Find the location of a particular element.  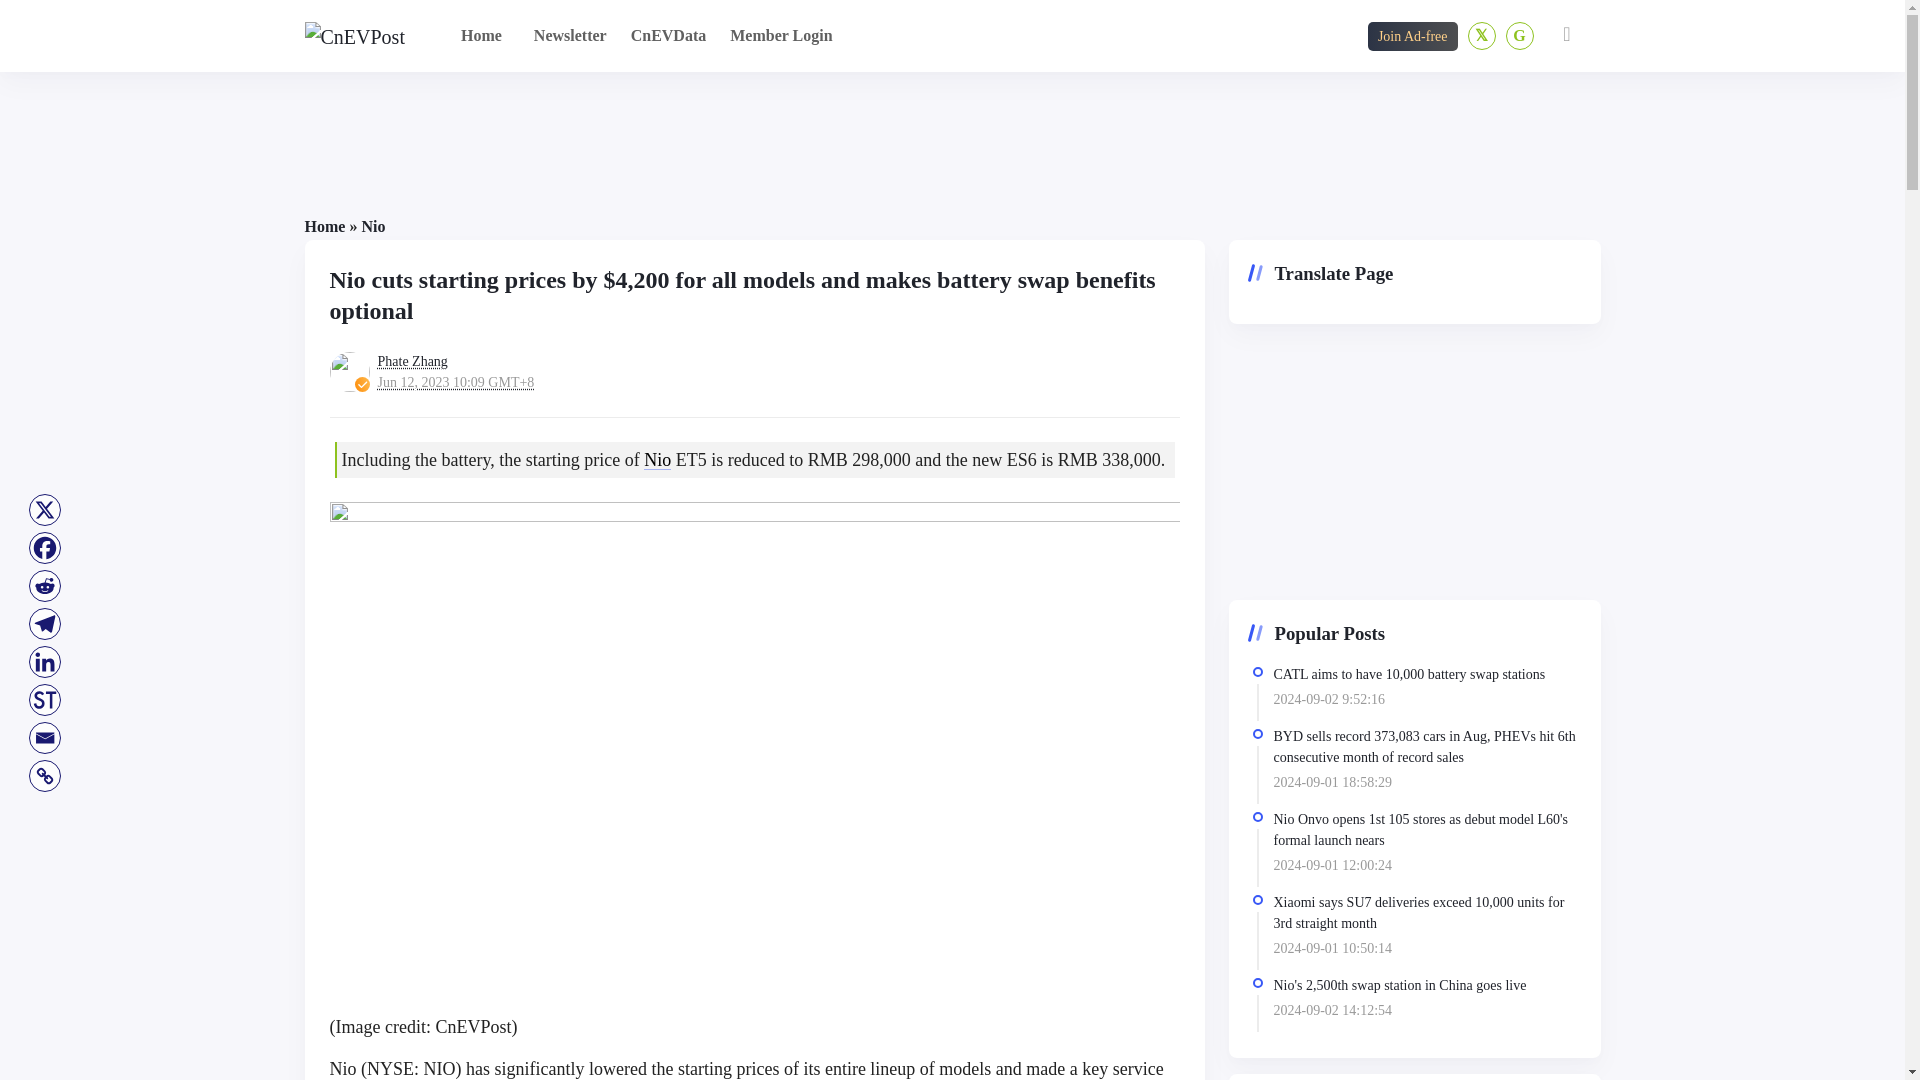

Home is located at coordinates (482, 36).